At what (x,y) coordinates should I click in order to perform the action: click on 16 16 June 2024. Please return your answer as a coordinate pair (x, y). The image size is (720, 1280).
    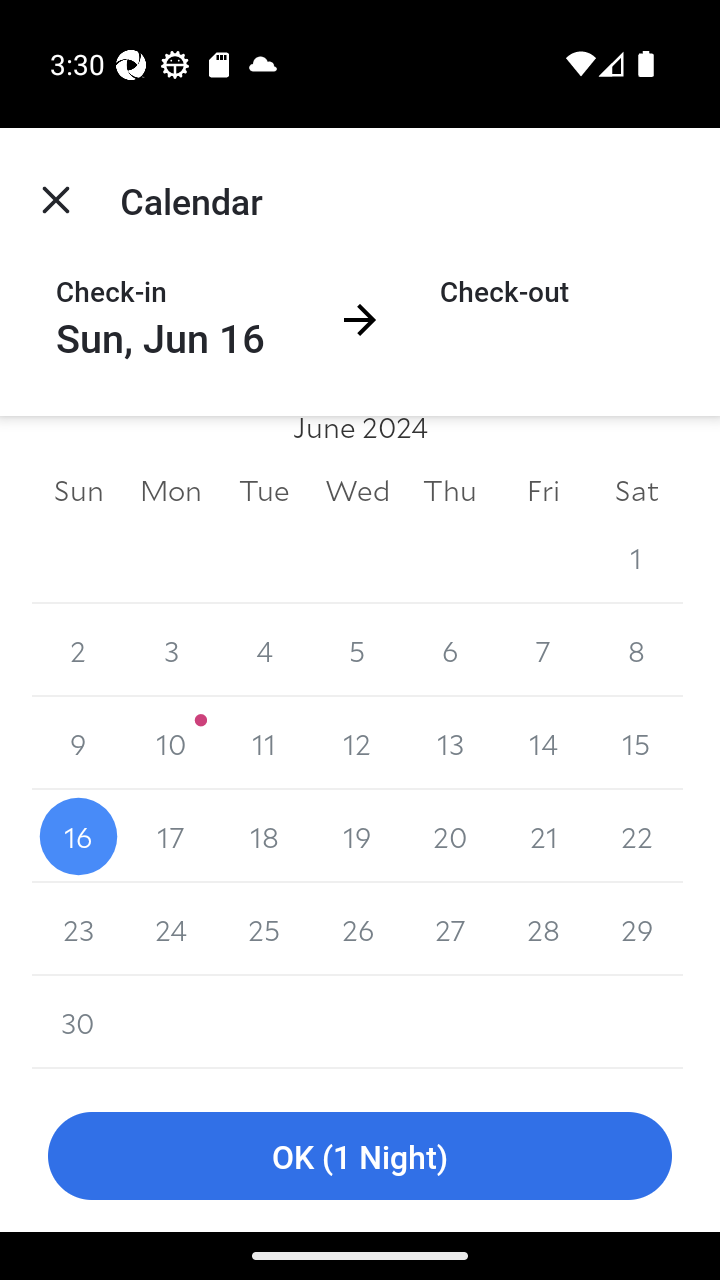
    Looking at the image, I should click on (78, 836).